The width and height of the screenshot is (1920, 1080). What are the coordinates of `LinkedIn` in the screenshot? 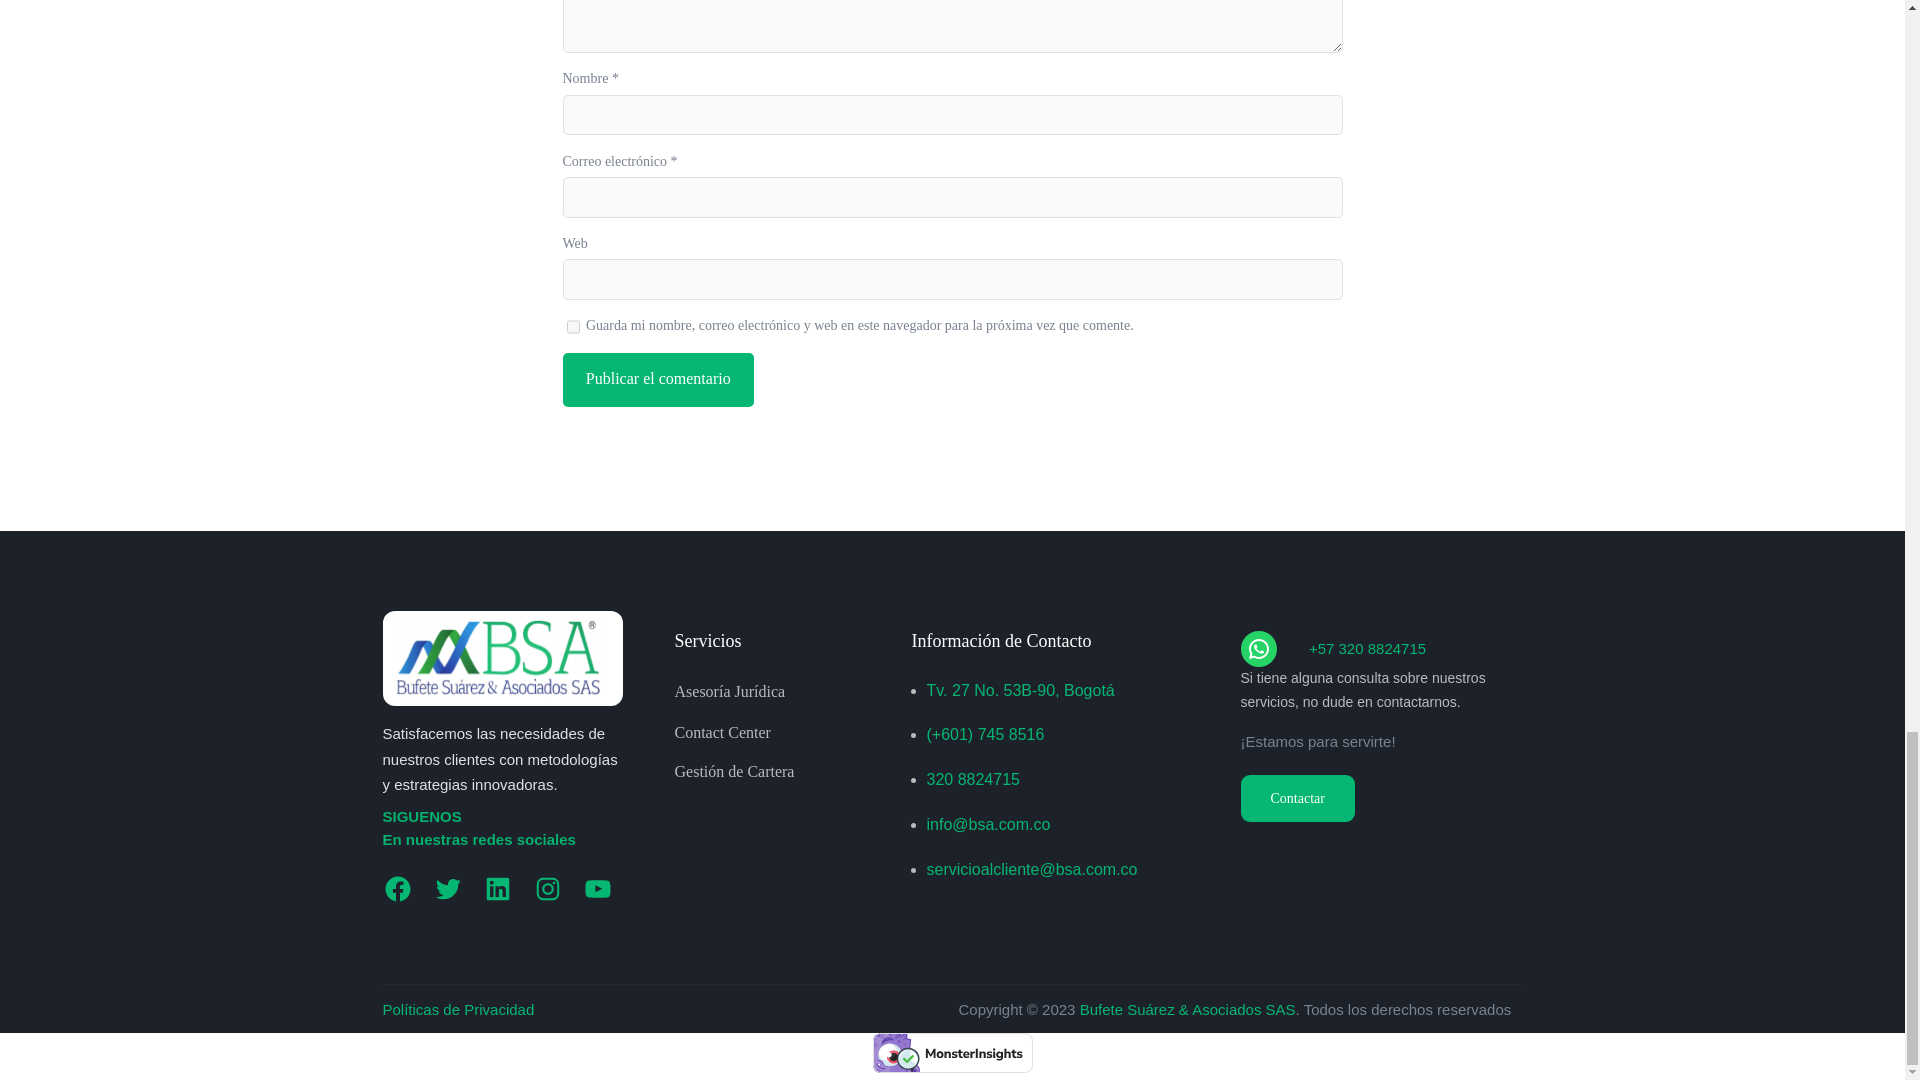 It's located at (496, 888).